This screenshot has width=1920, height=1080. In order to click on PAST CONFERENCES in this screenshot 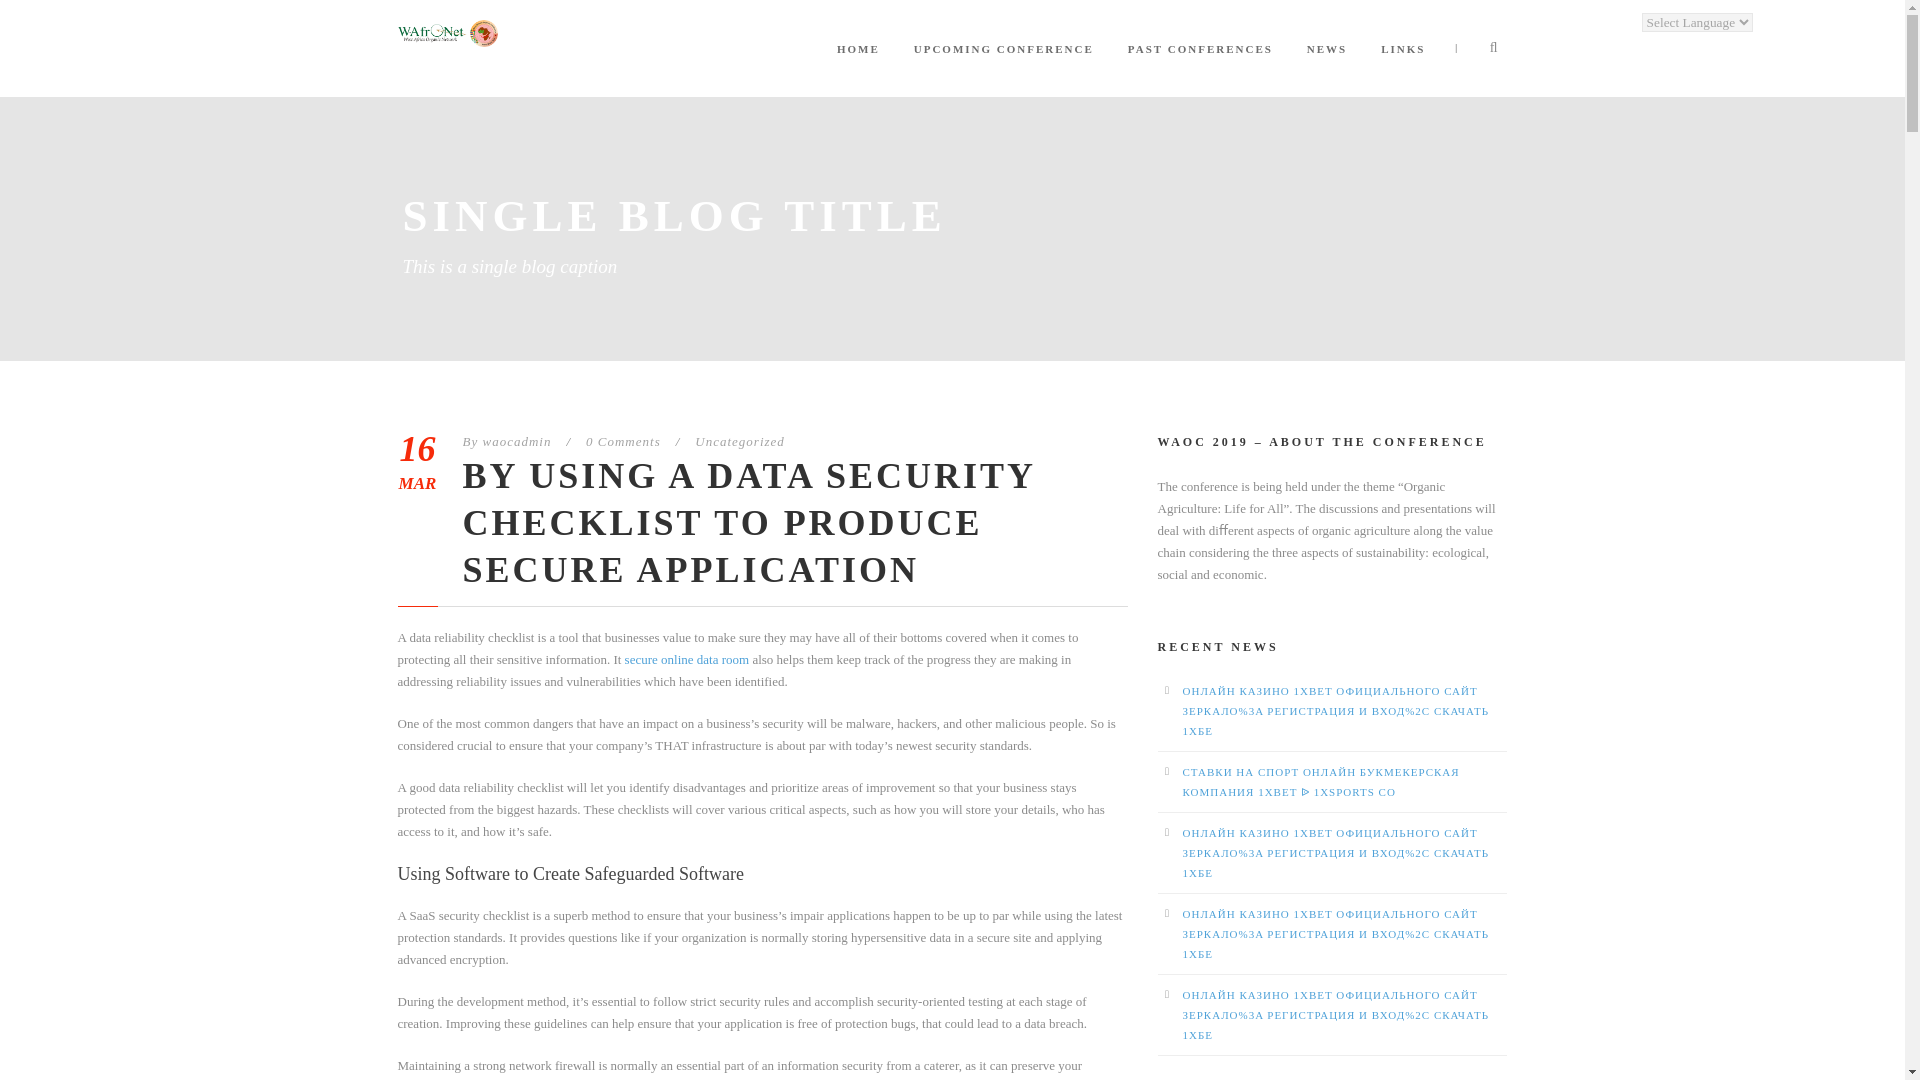, I will do `click(1200, 68)`.